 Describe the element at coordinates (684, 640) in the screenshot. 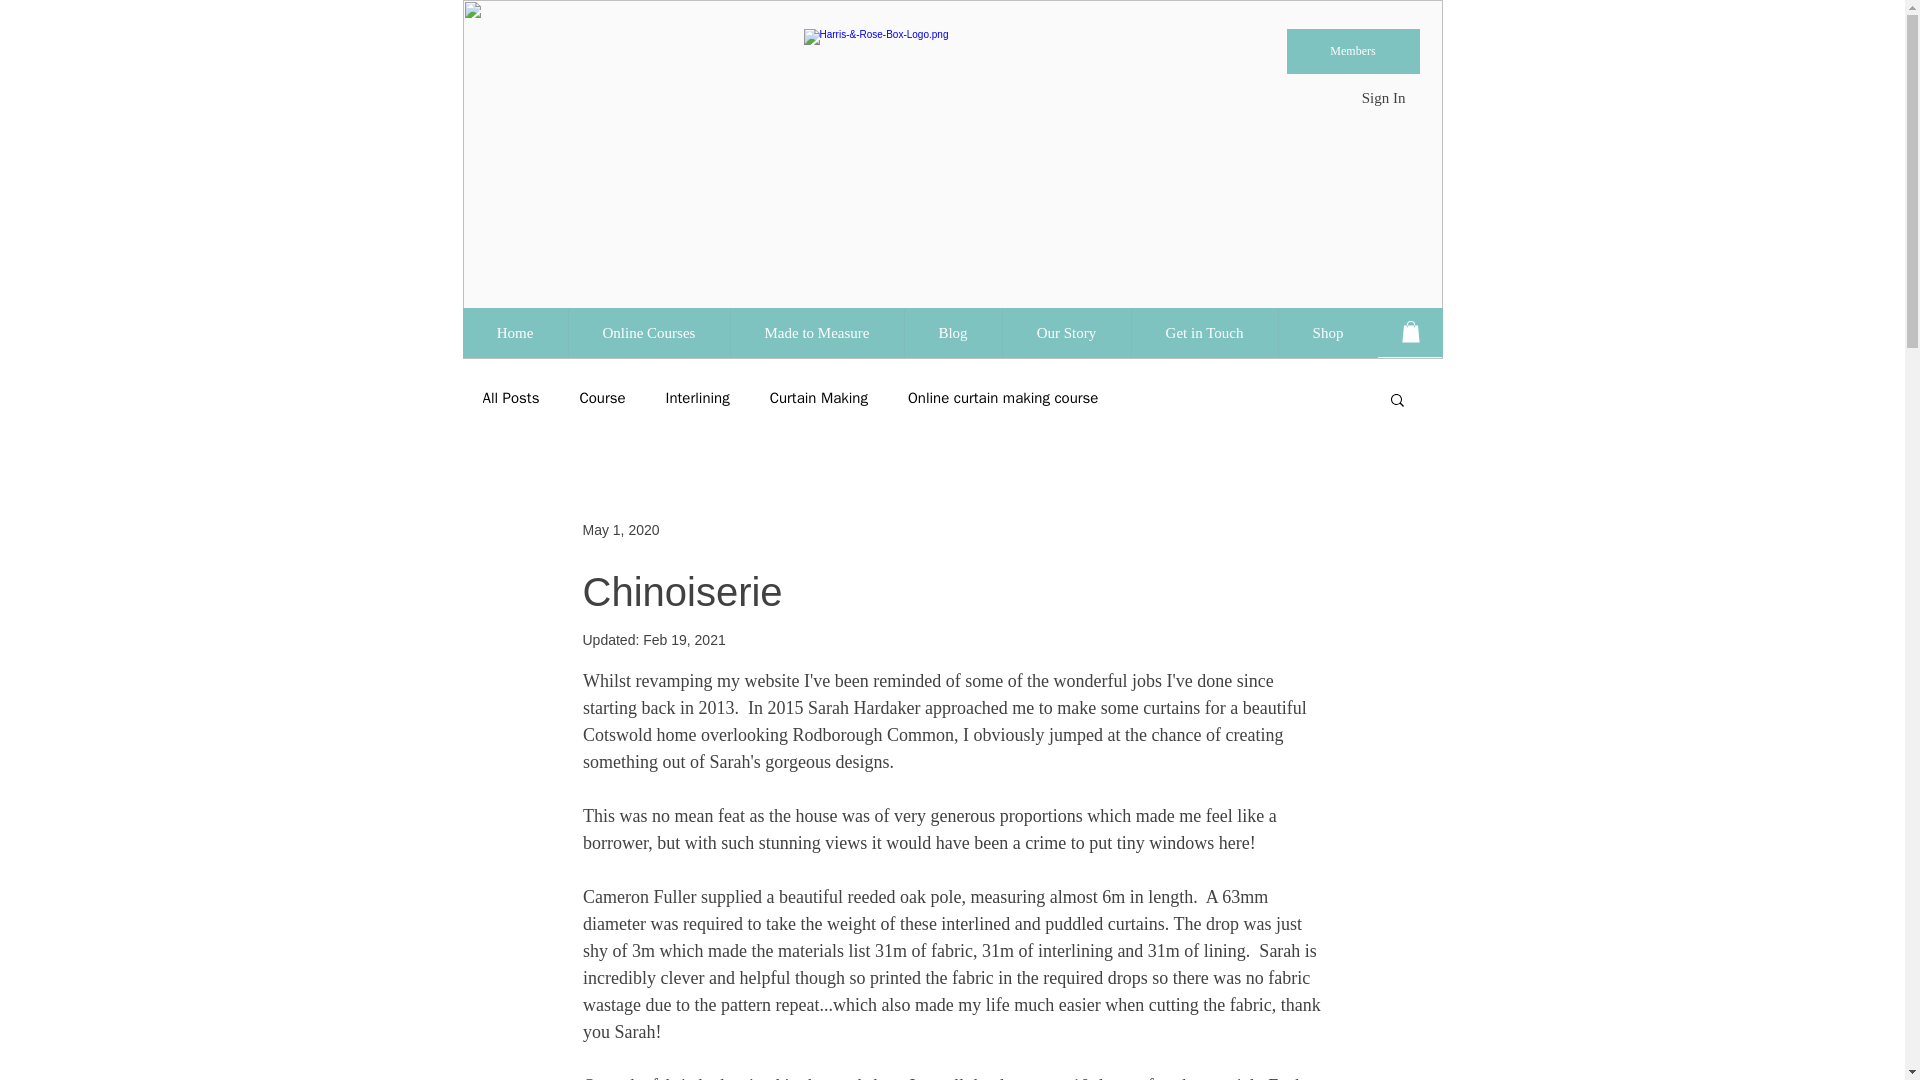

I see `Feb 19, 2021` at that location.